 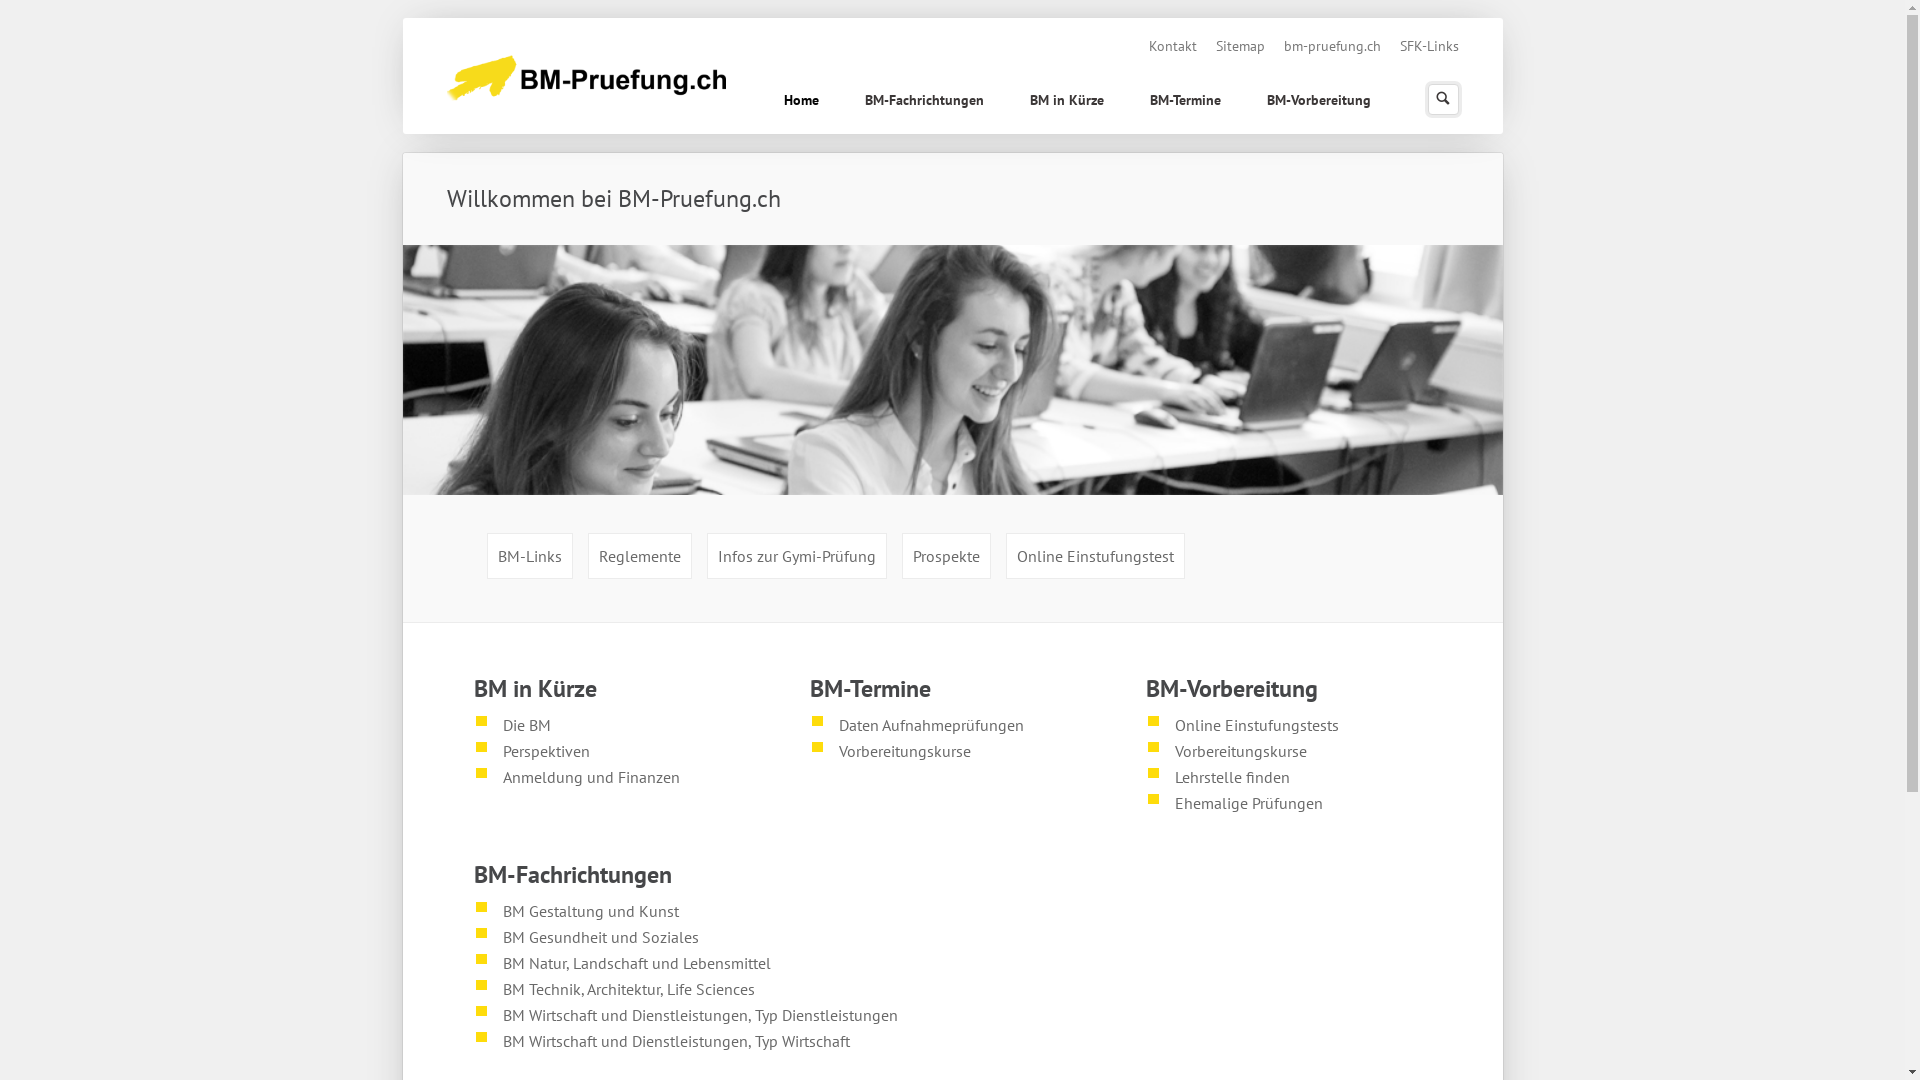 What do you see at coordinates (482, 1076) in the screenshot?
I see ` ` at bounding box center [482, 1076].